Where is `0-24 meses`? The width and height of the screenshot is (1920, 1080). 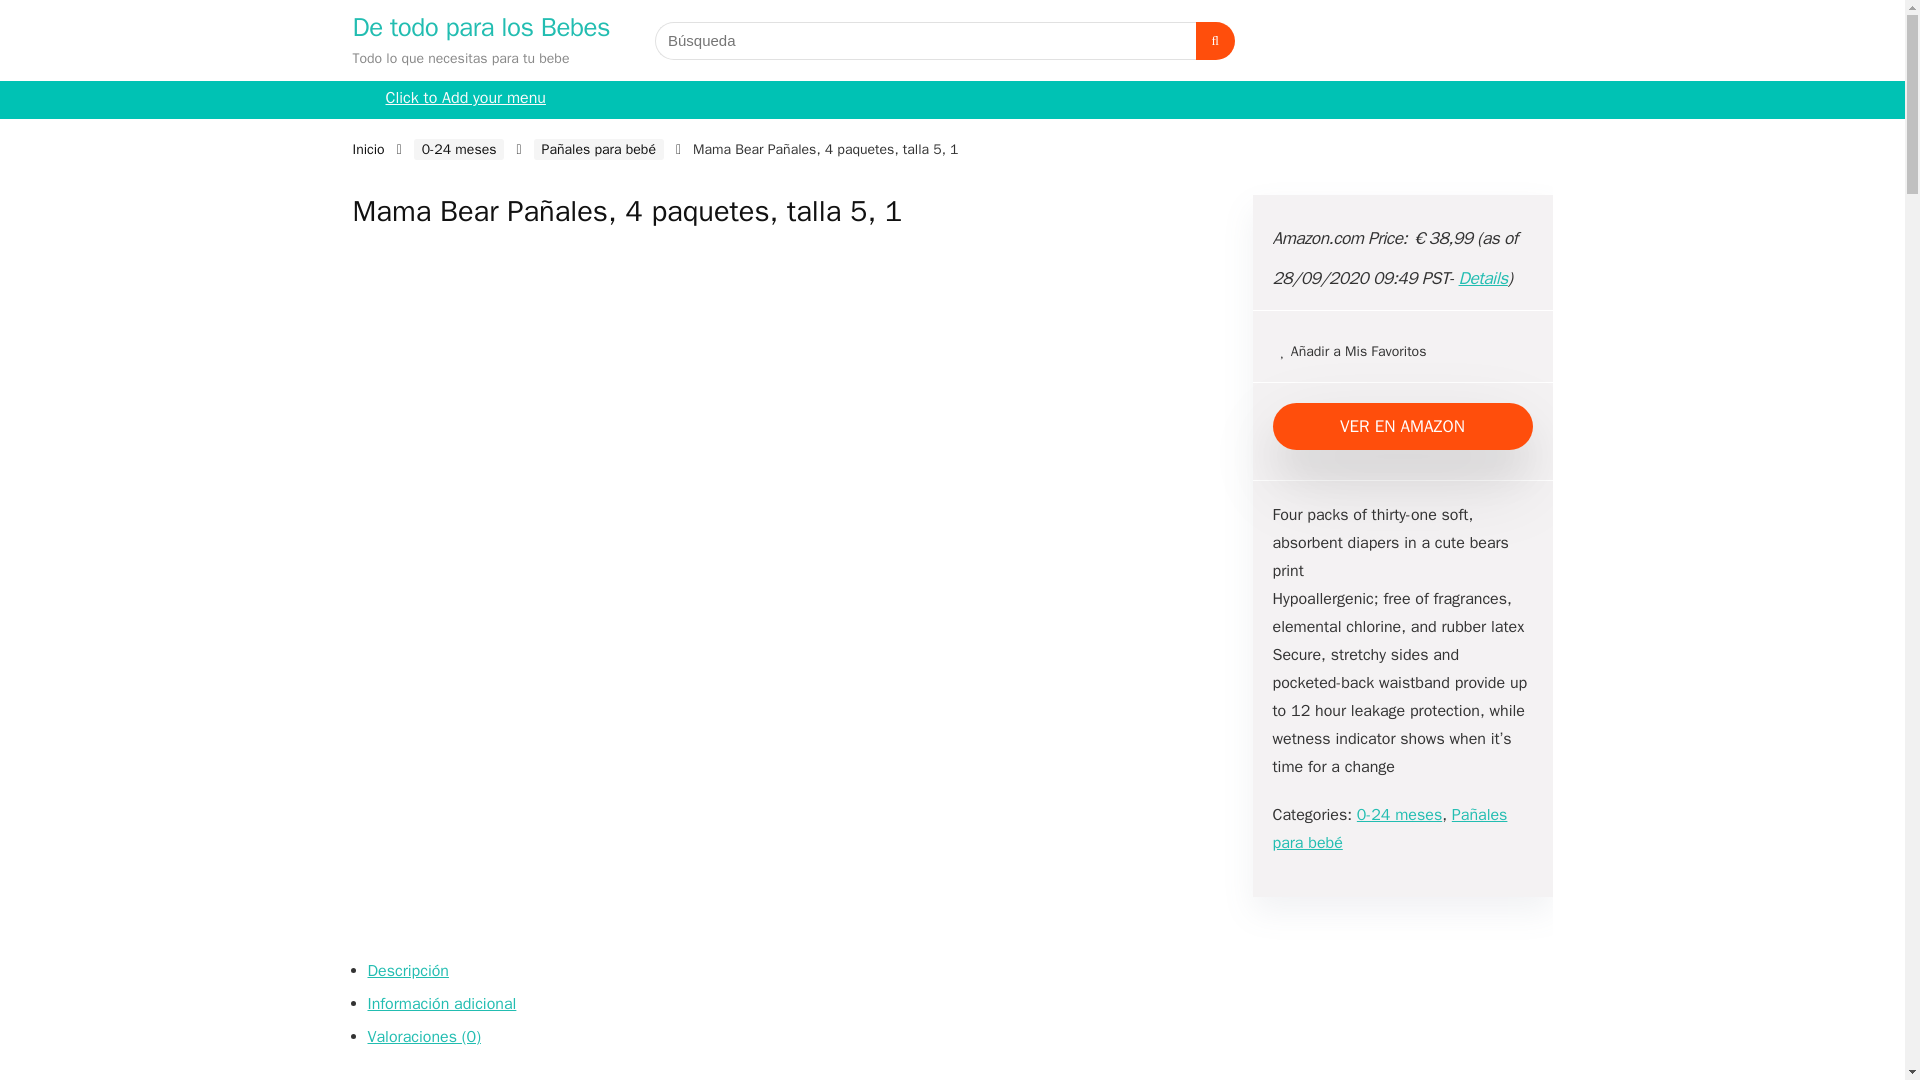 0-24 meses is located at coordinates (1399, 814).